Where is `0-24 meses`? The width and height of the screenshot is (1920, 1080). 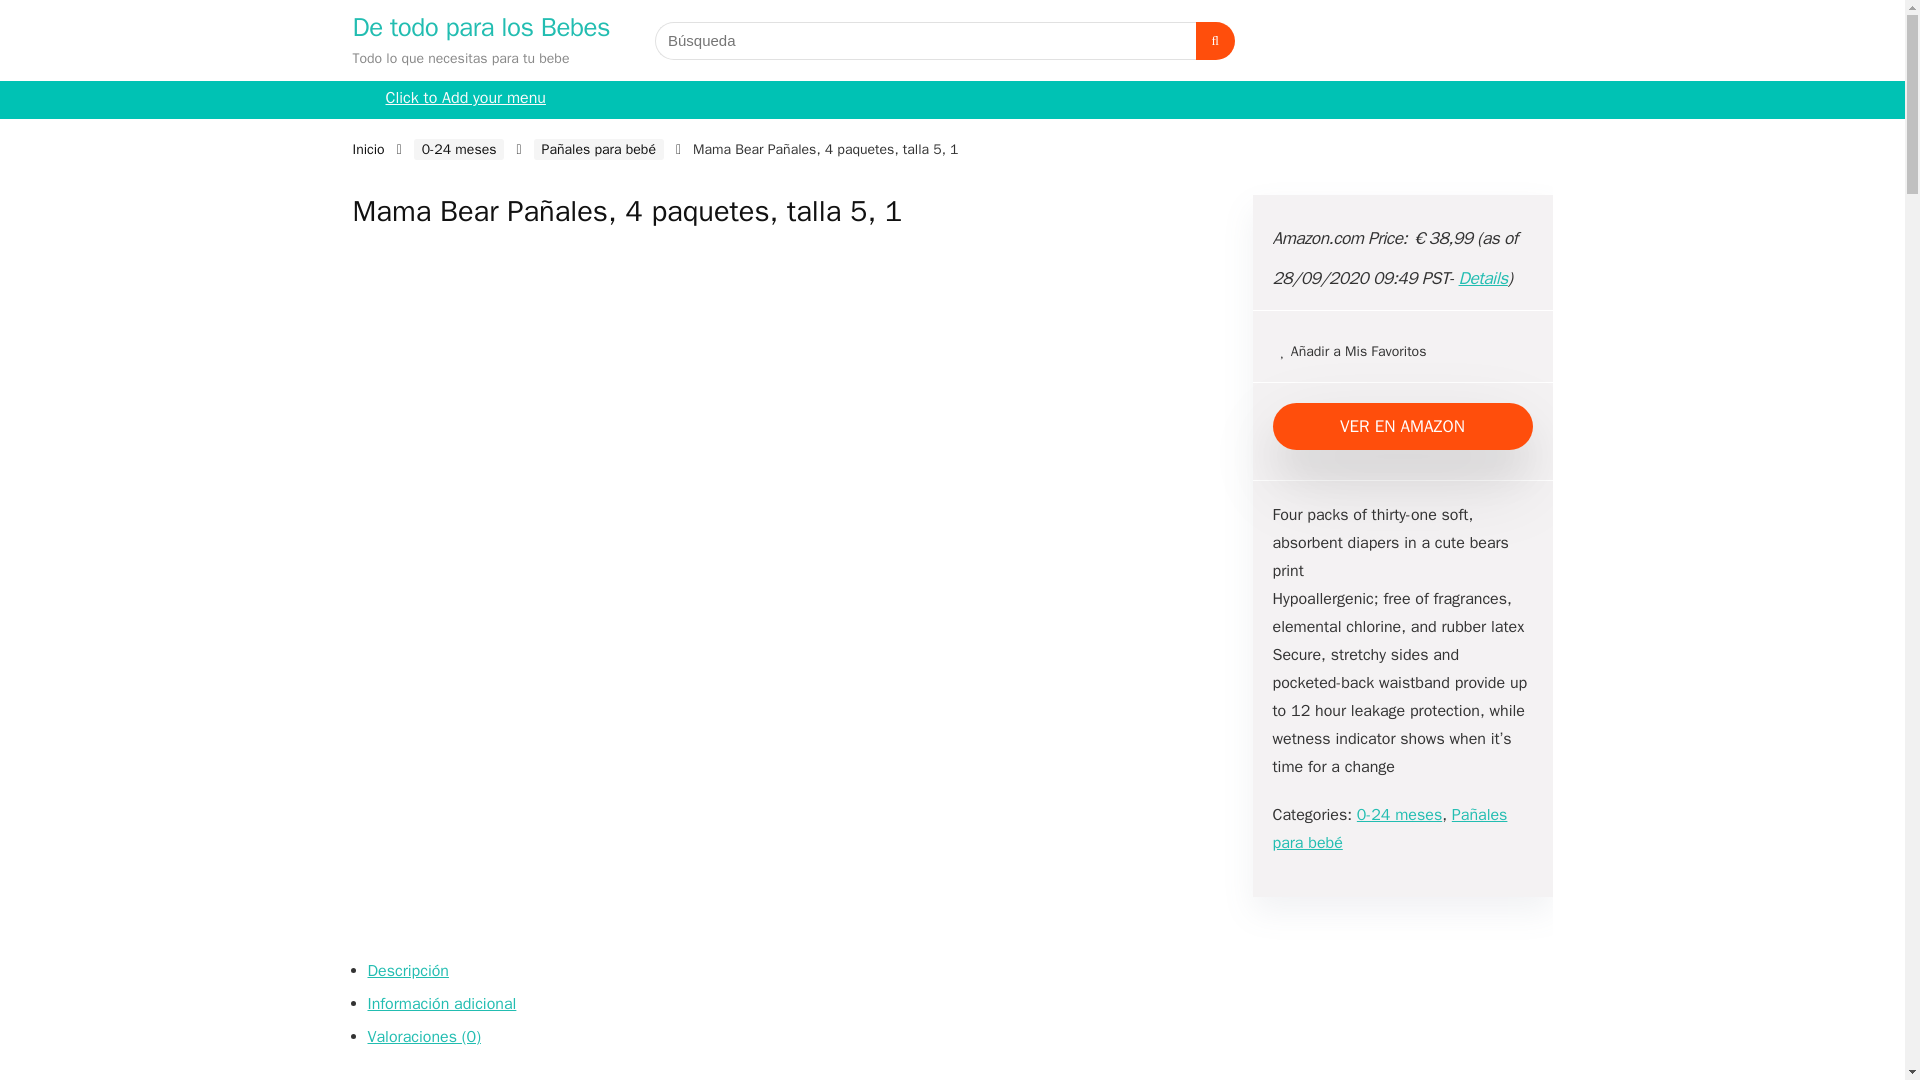 0-24 meses is located at coordinates (1399, 814).